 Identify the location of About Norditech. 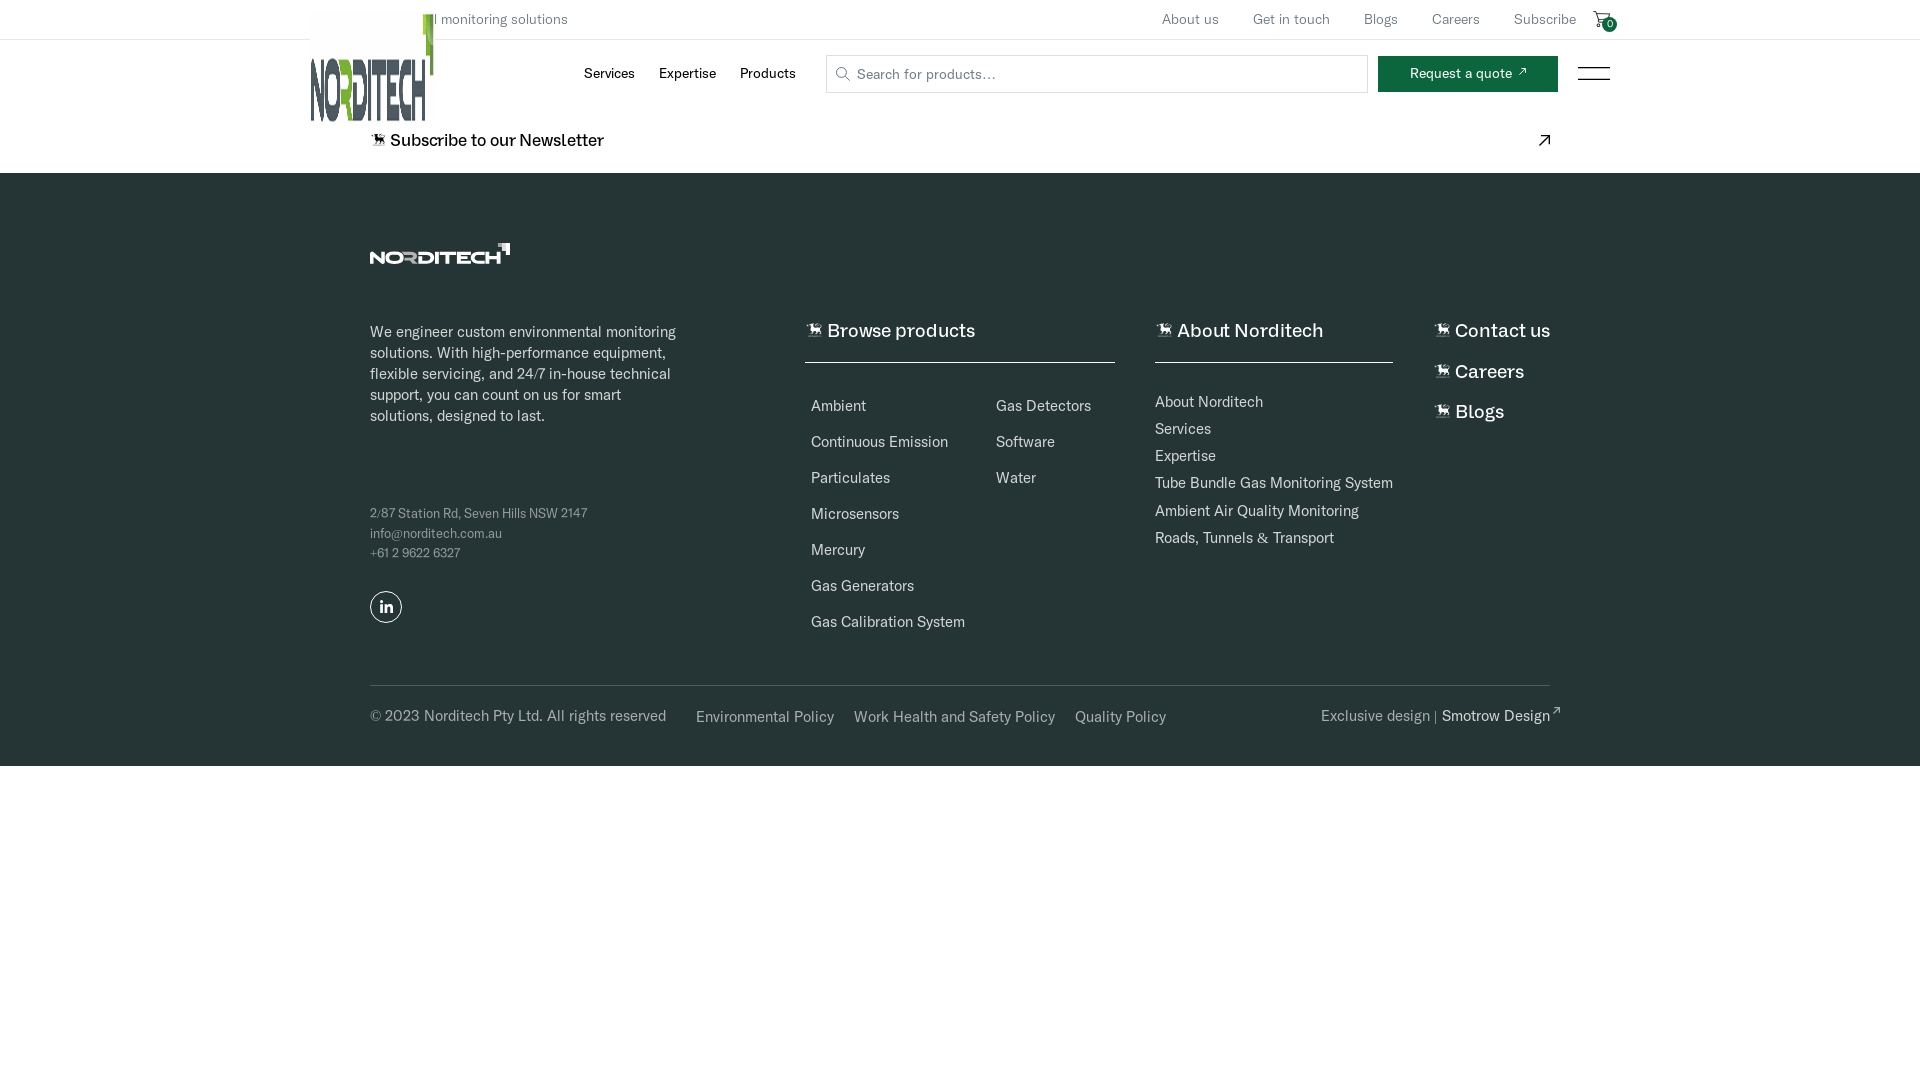
(1209, 402).